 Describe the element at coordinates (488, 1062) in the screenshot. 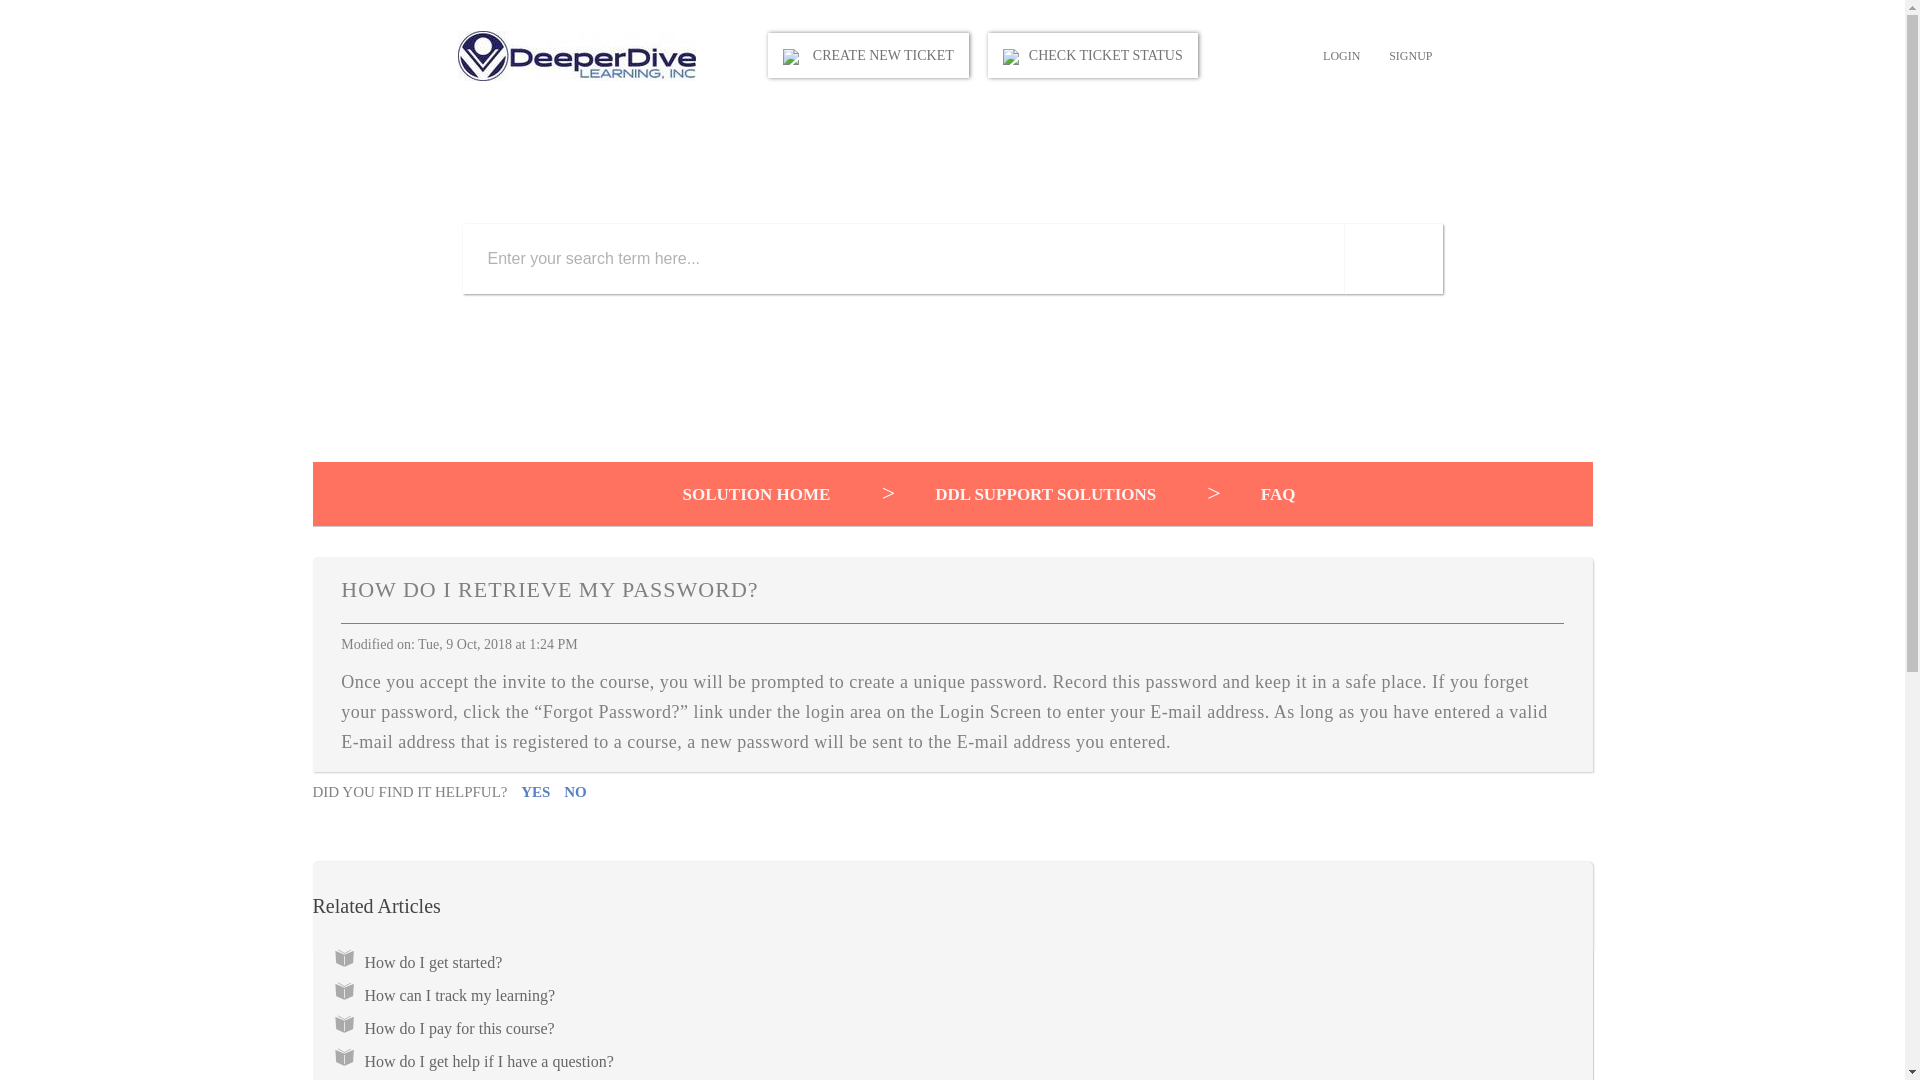

I see `How do I get help if I have a question?` at that location.